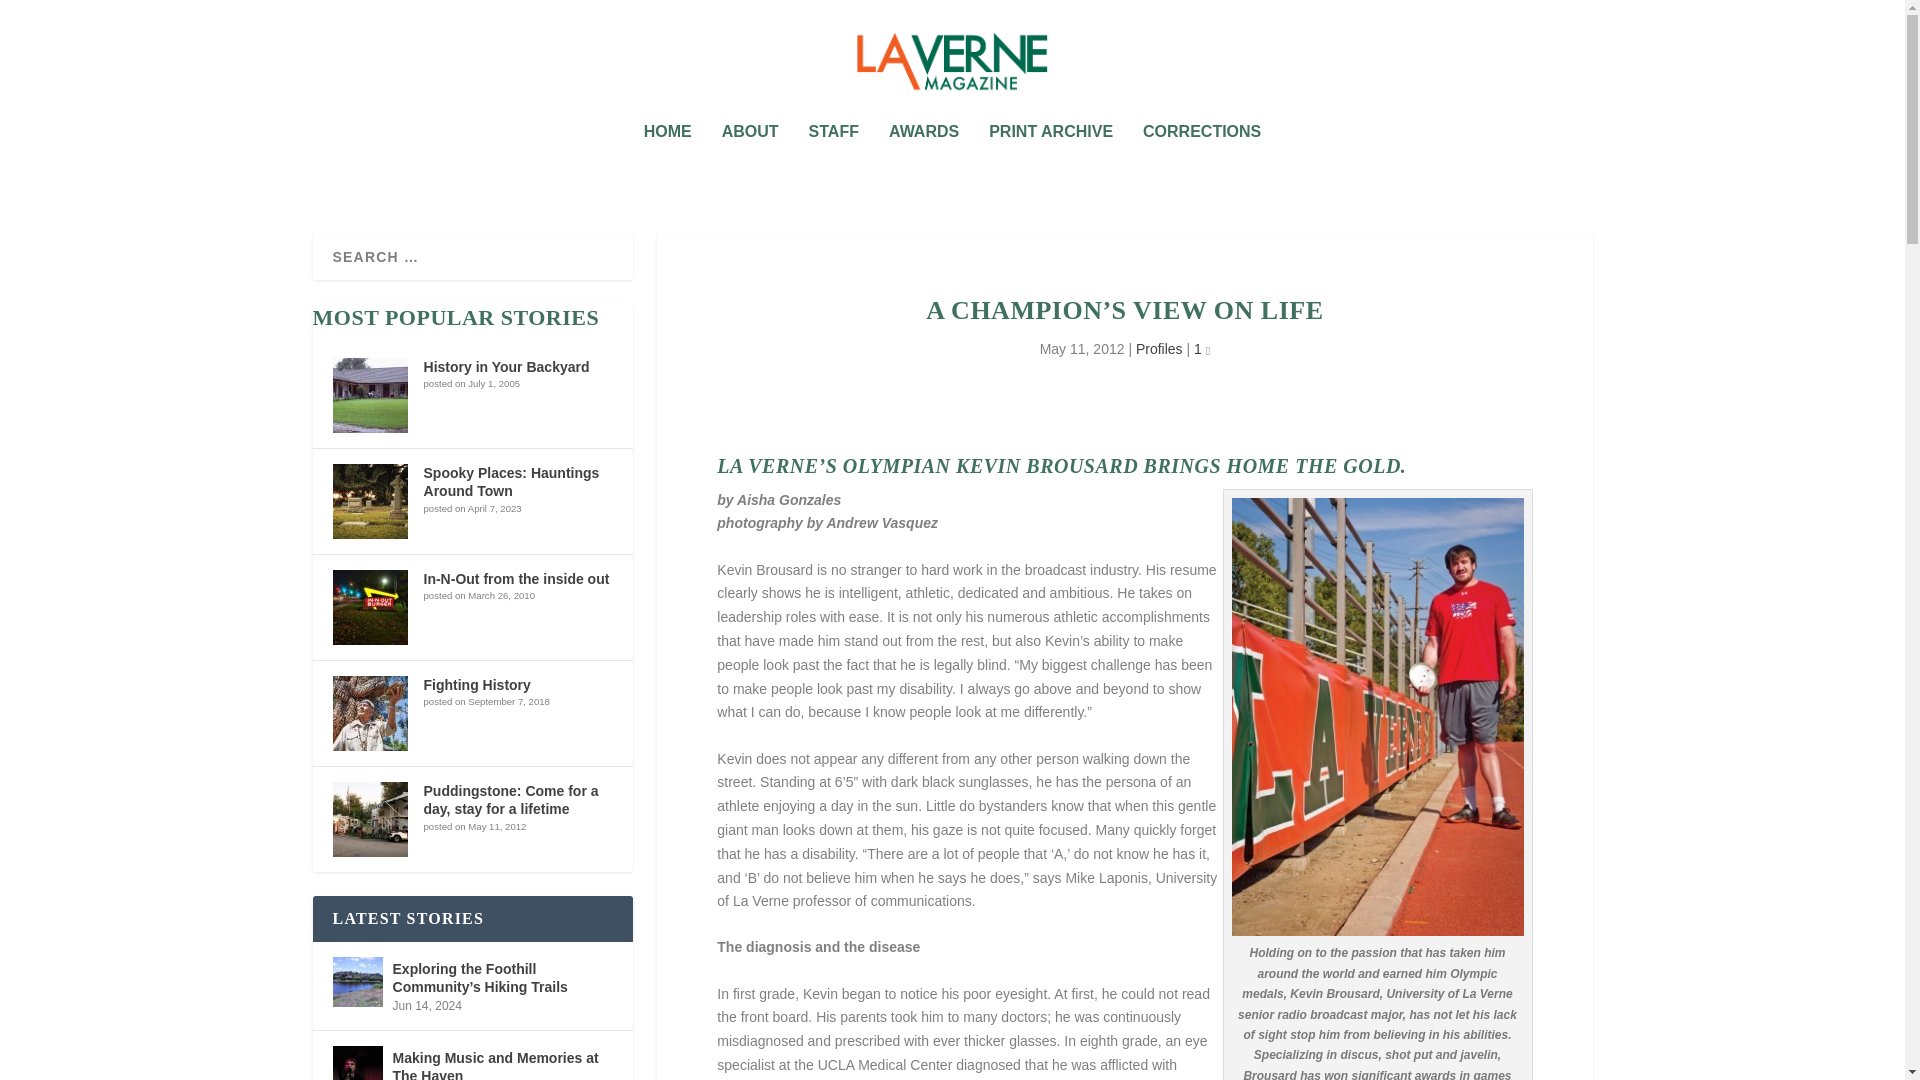 The width and height of the screenshot is (1920, 1080). I want to click on Search, so click(41, 18).